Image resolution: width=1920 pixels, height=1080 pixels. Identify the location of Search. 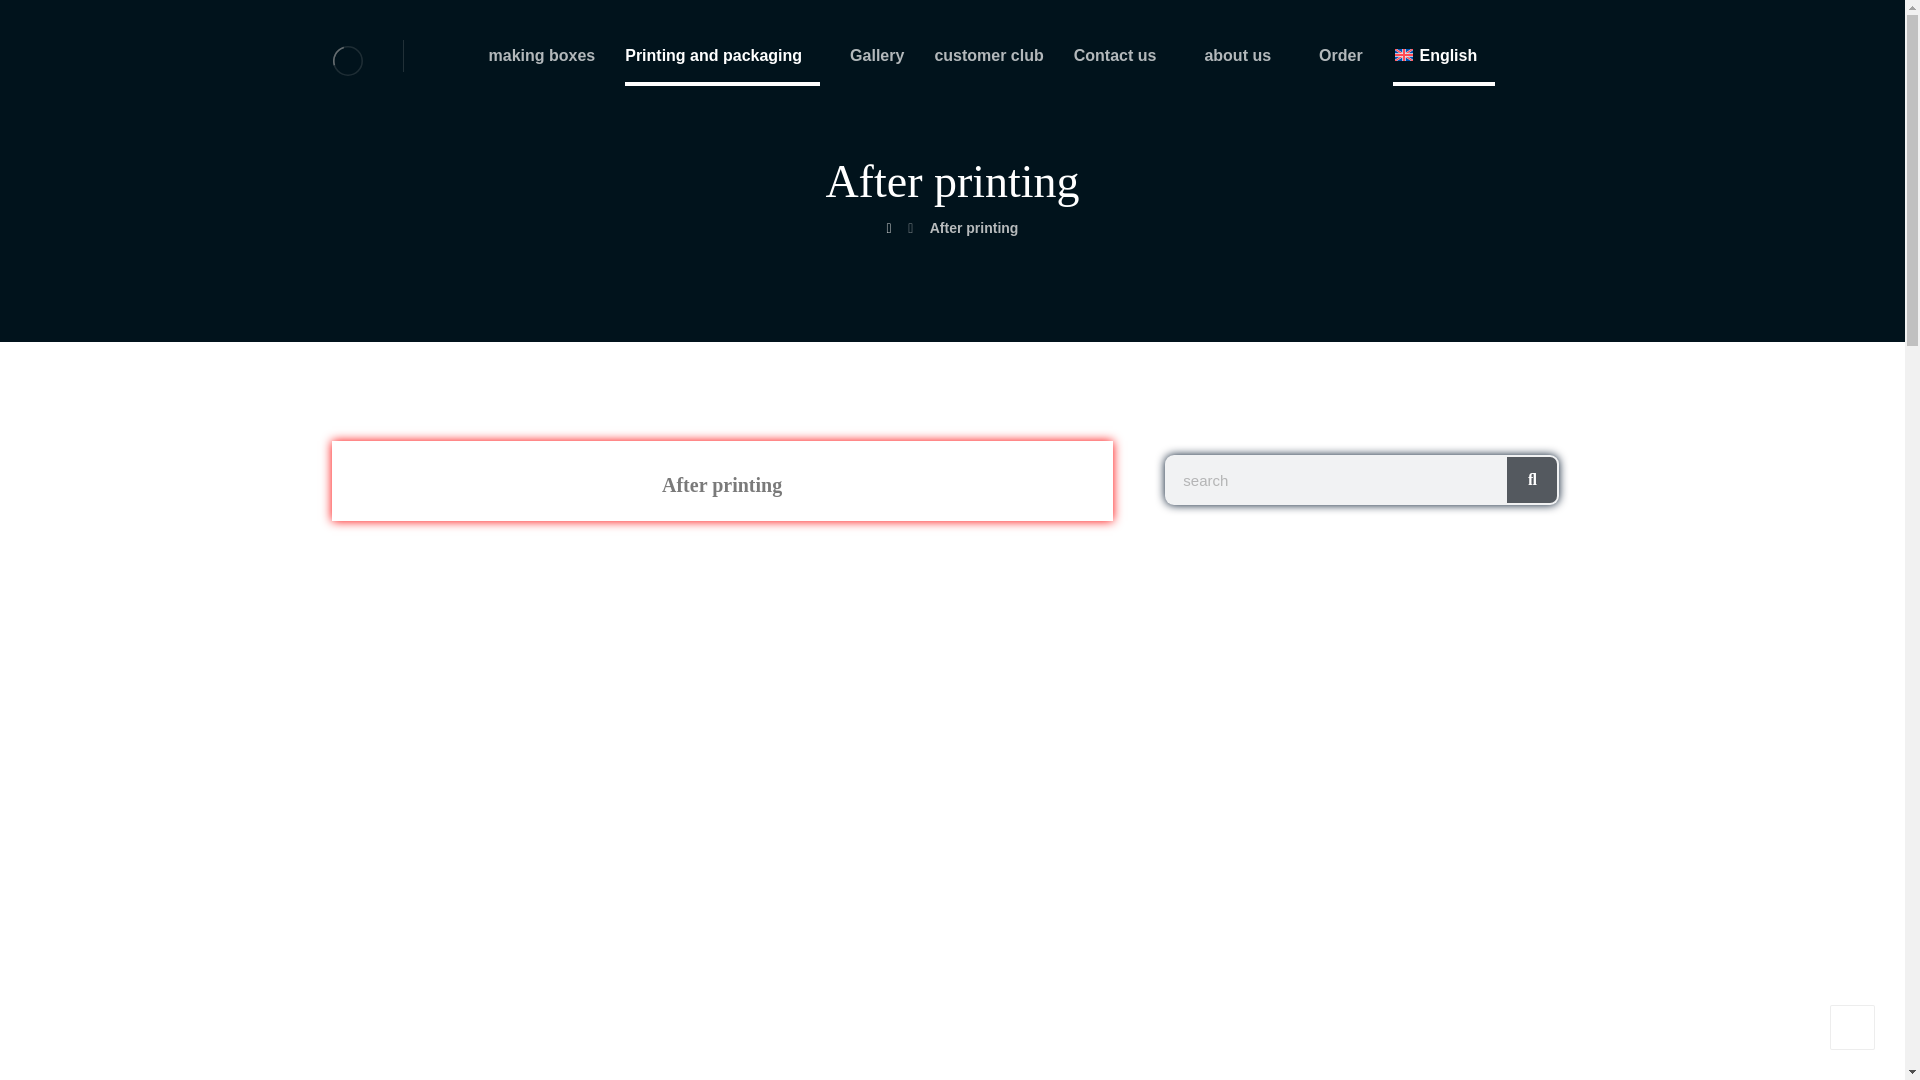
(1532, 480).